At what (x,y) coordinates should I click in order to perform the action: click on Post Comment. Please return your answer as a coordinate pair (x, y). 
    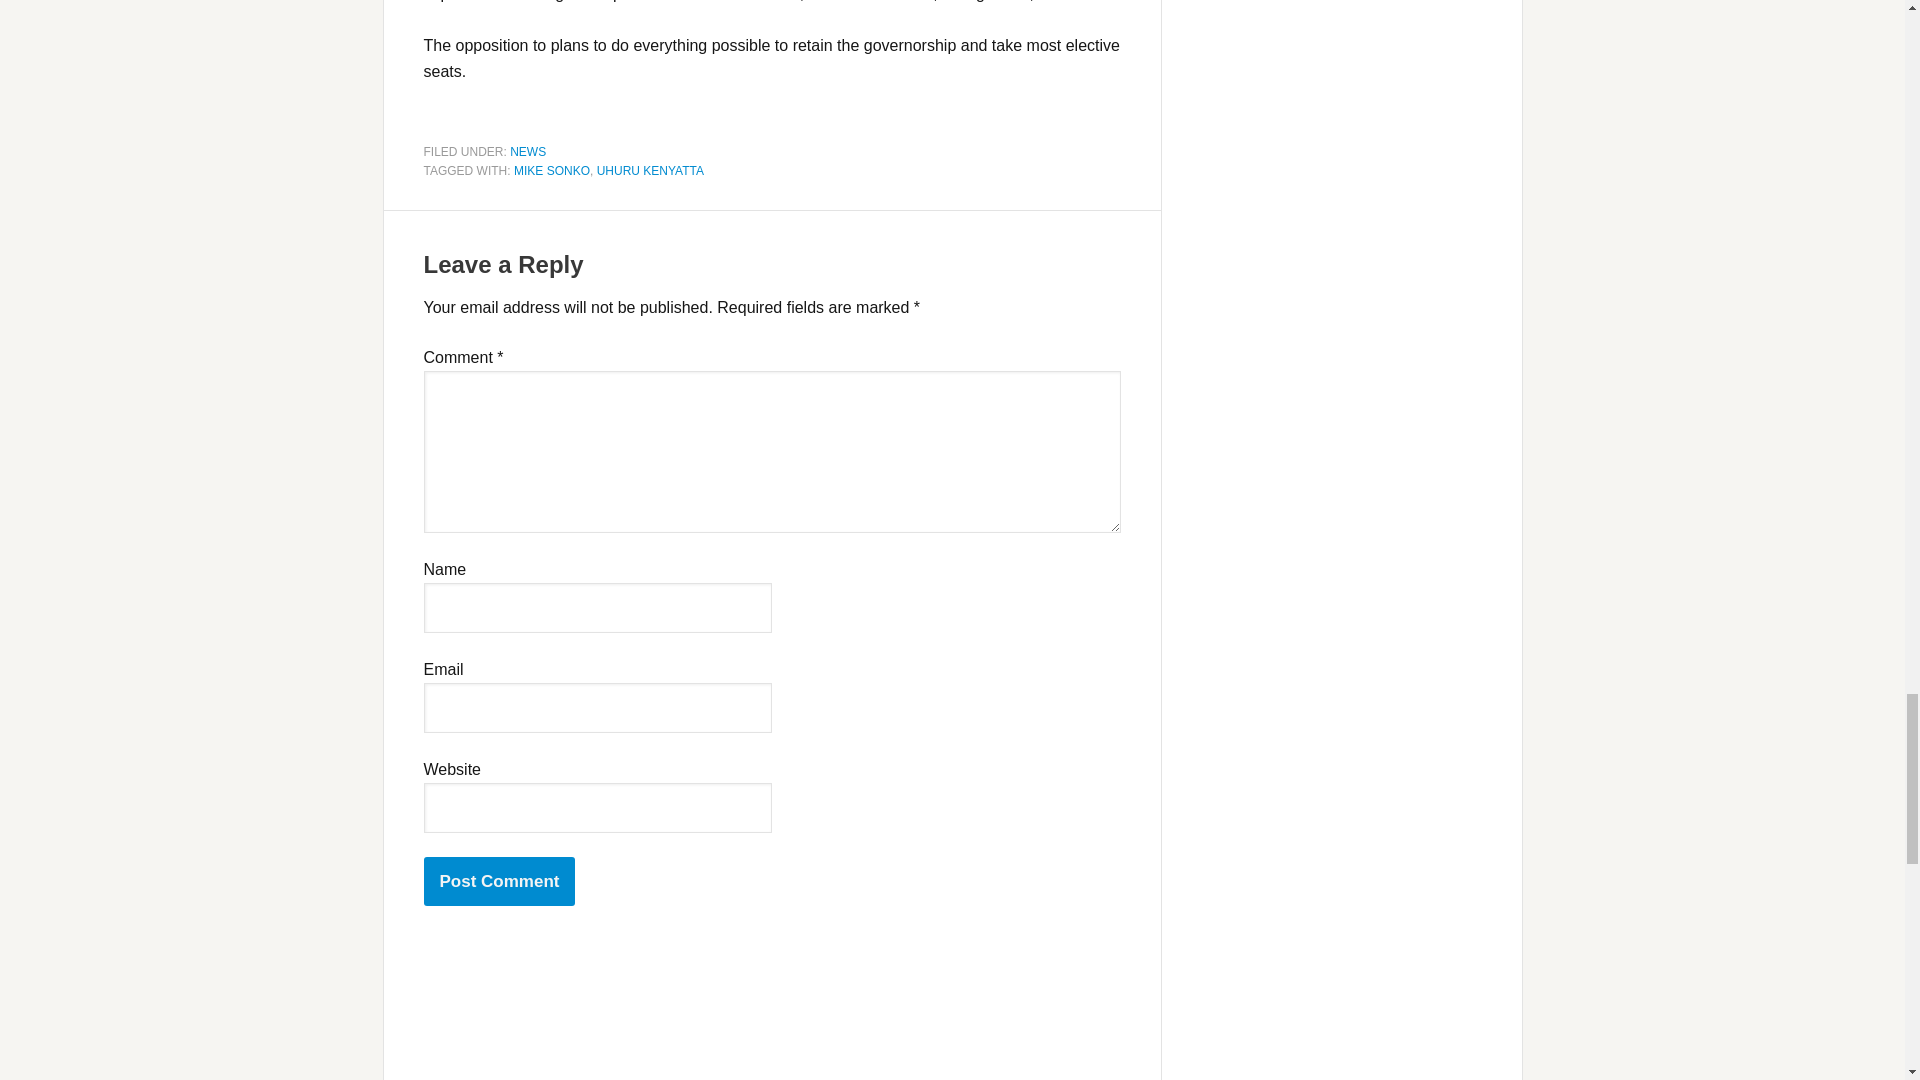
    Looking at the image, I should click on (500, 882).